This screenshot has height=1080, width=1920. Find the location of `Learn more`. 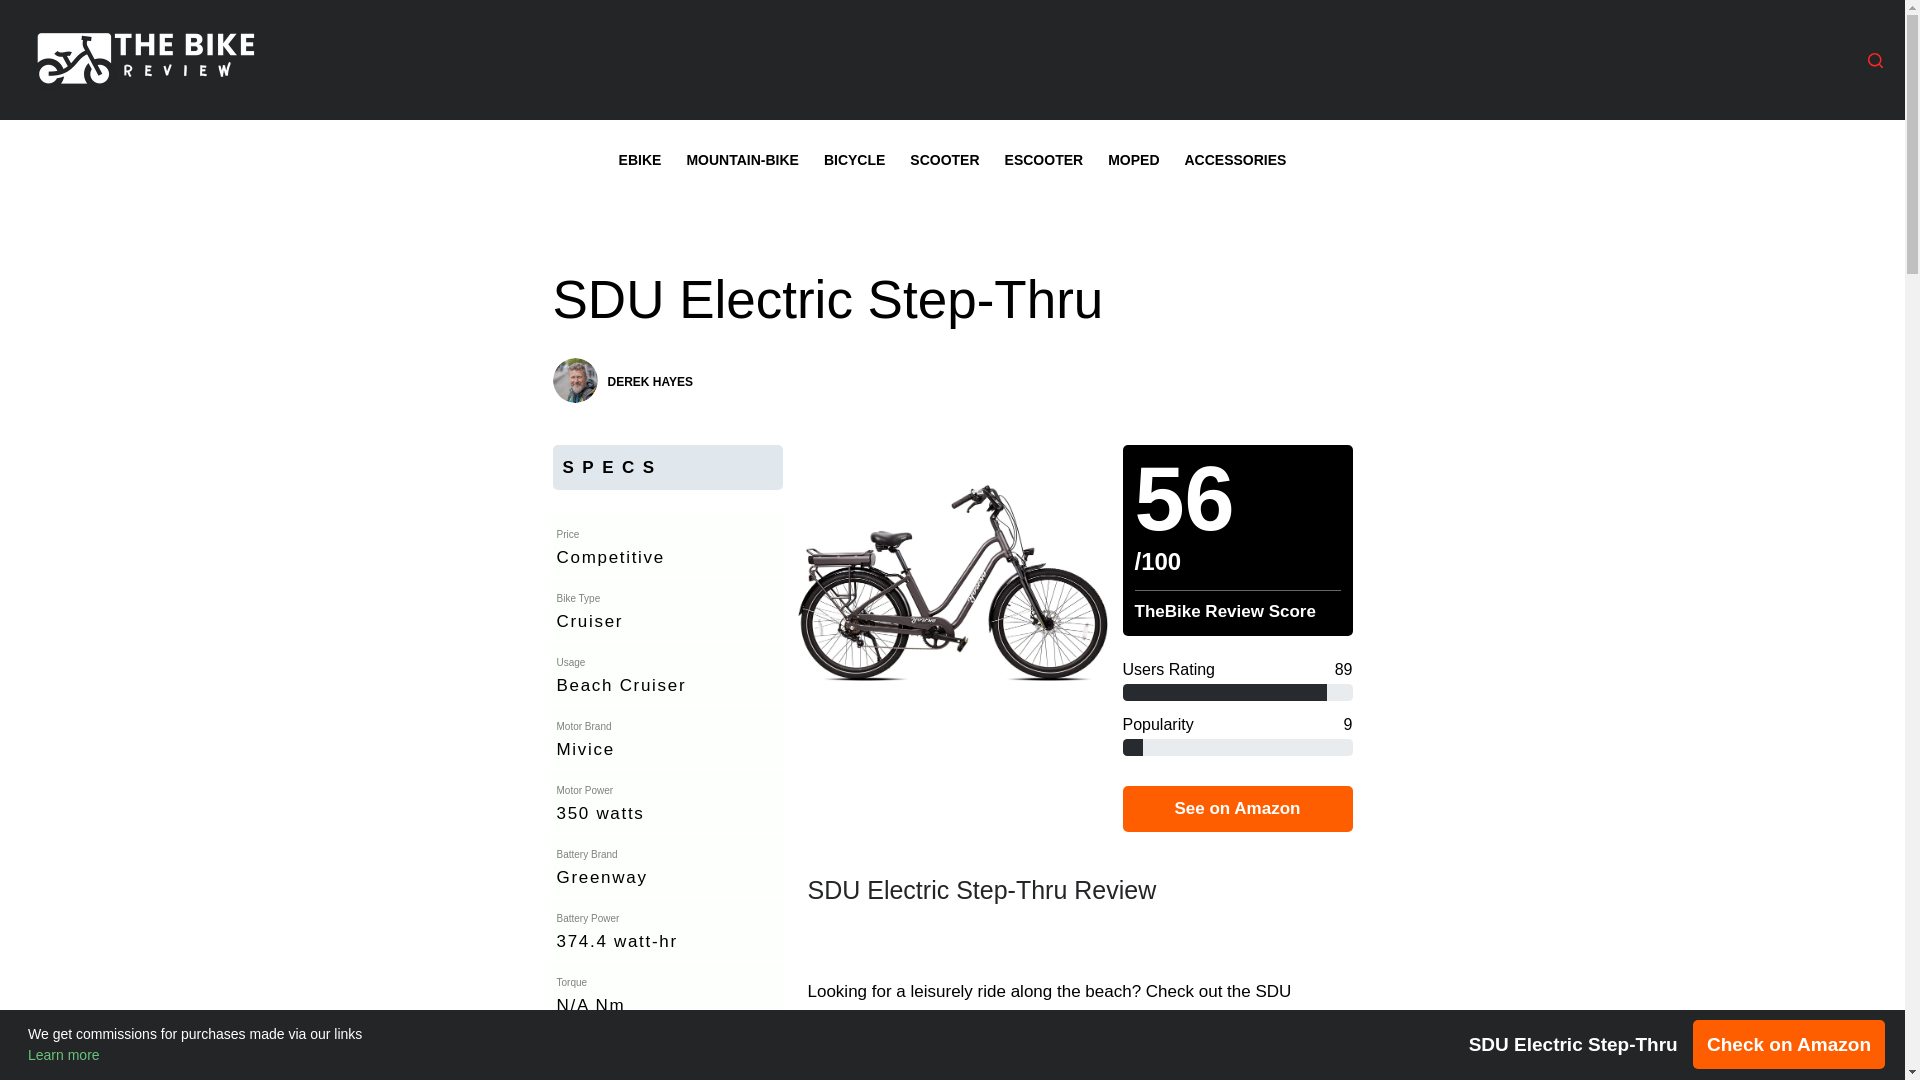

Learn more is located at coordinates (64, 1054).